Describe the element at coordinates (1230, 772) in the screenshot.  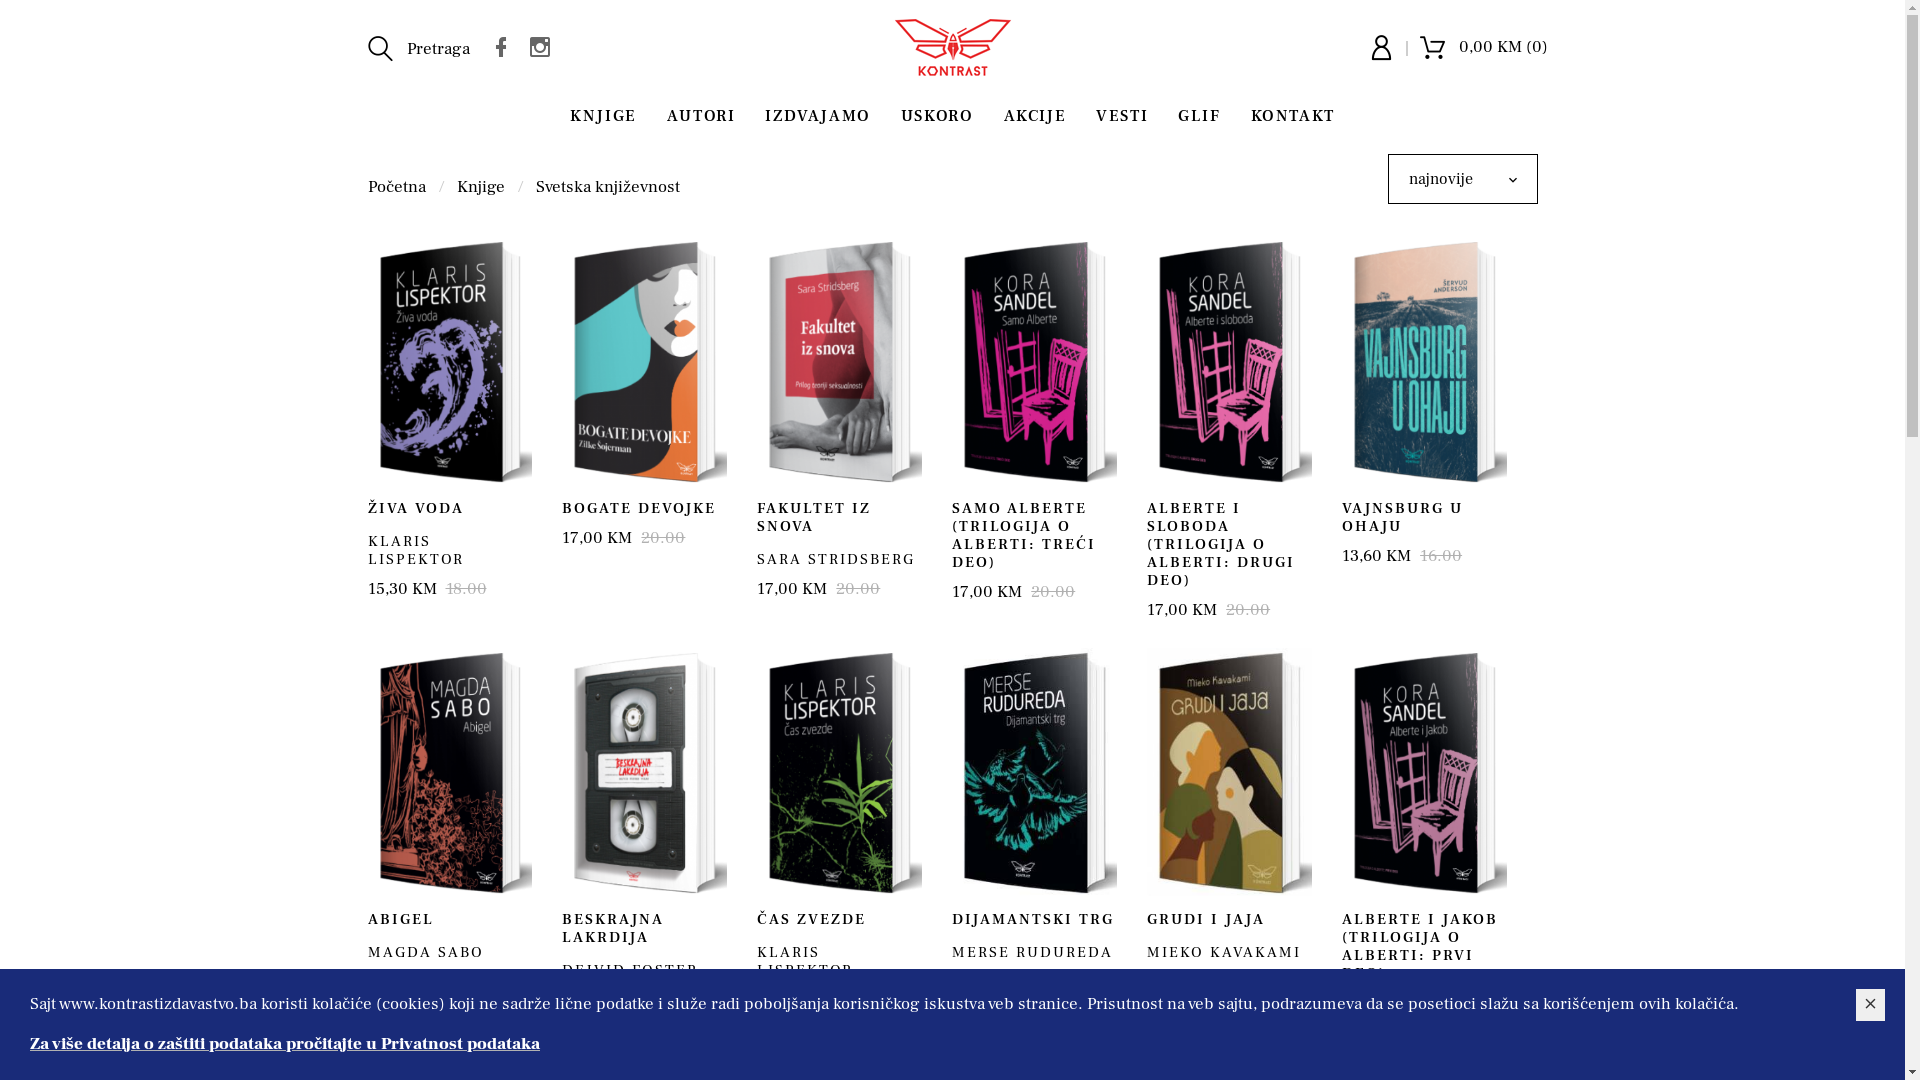
I see `grudi i jaja mieko kavakami` at that location.